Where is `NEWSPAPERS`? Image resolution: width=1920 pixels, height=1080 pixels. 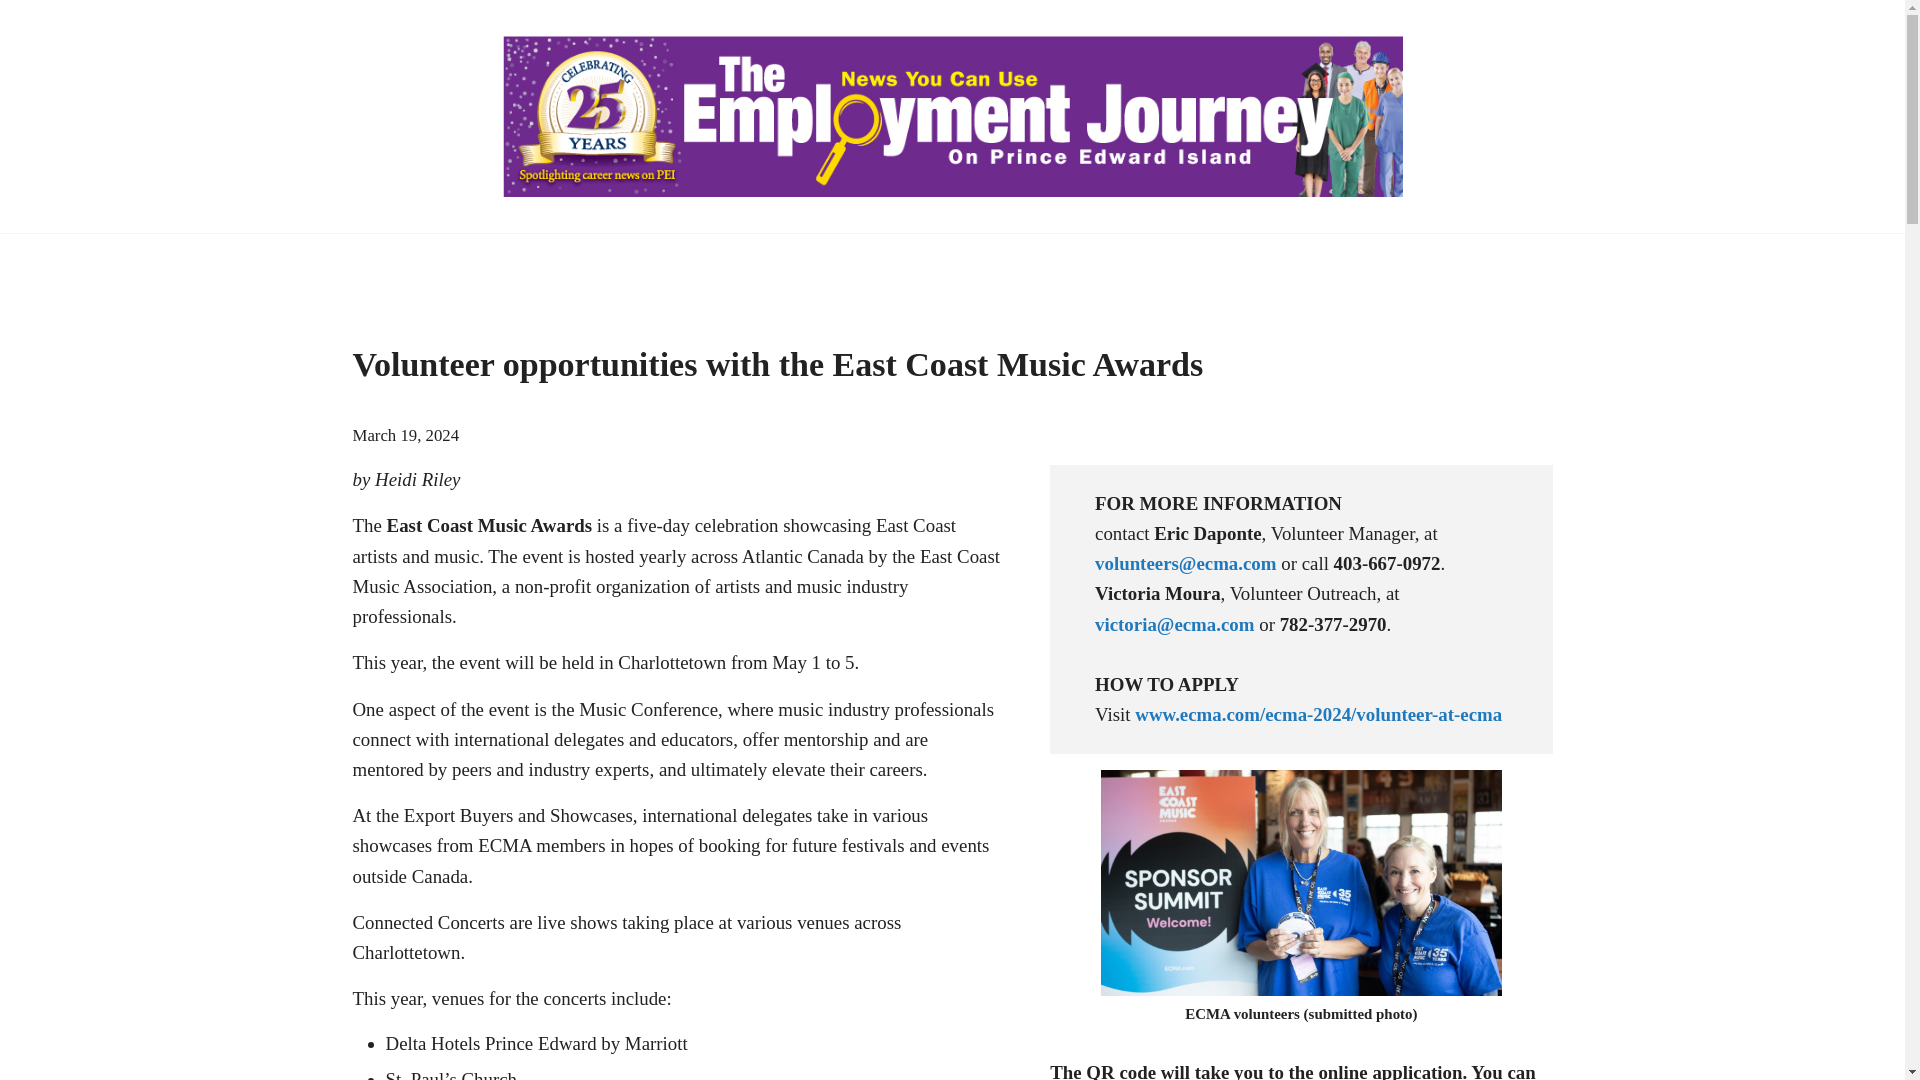
NEWSPAPERS is located at coordinates (438, 262).